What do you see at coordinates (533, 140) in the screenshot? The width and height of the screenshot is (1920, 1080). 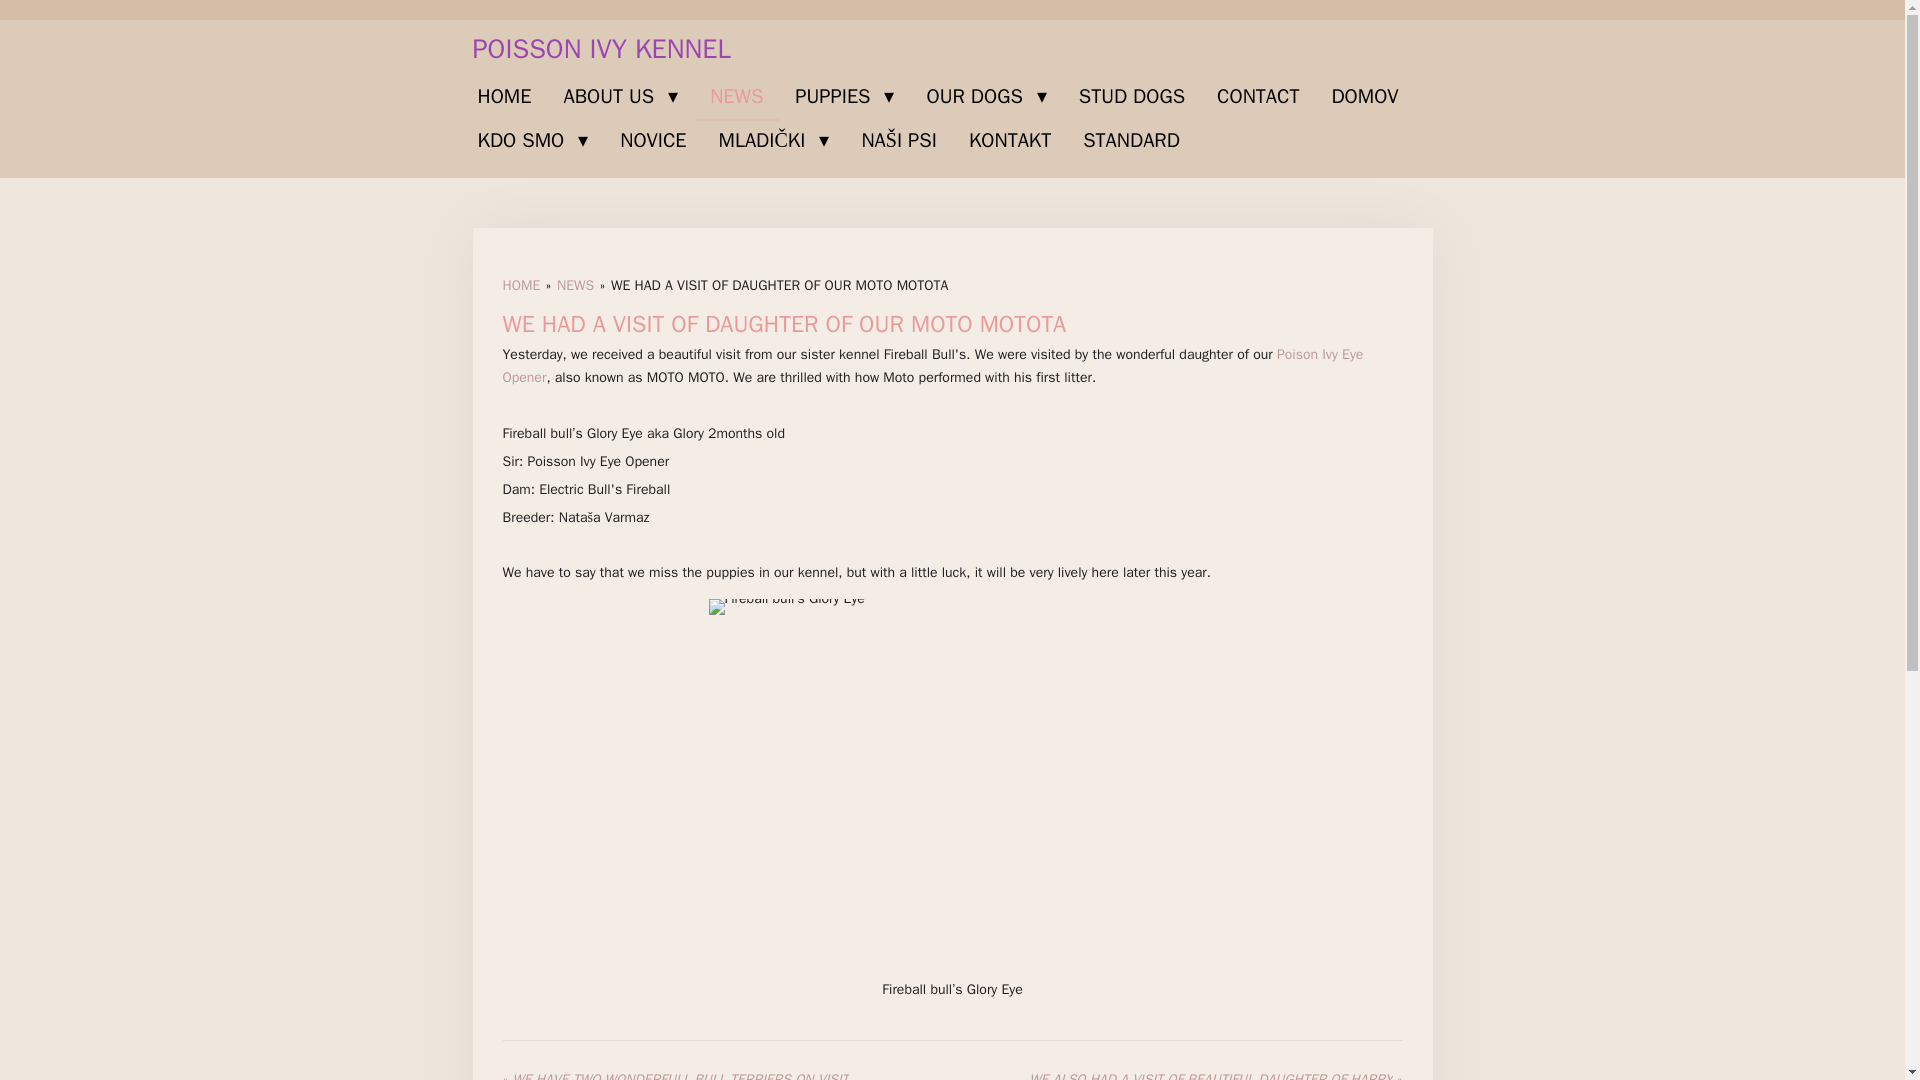 I see `KDO SMO` at bounding box center [533, 140].